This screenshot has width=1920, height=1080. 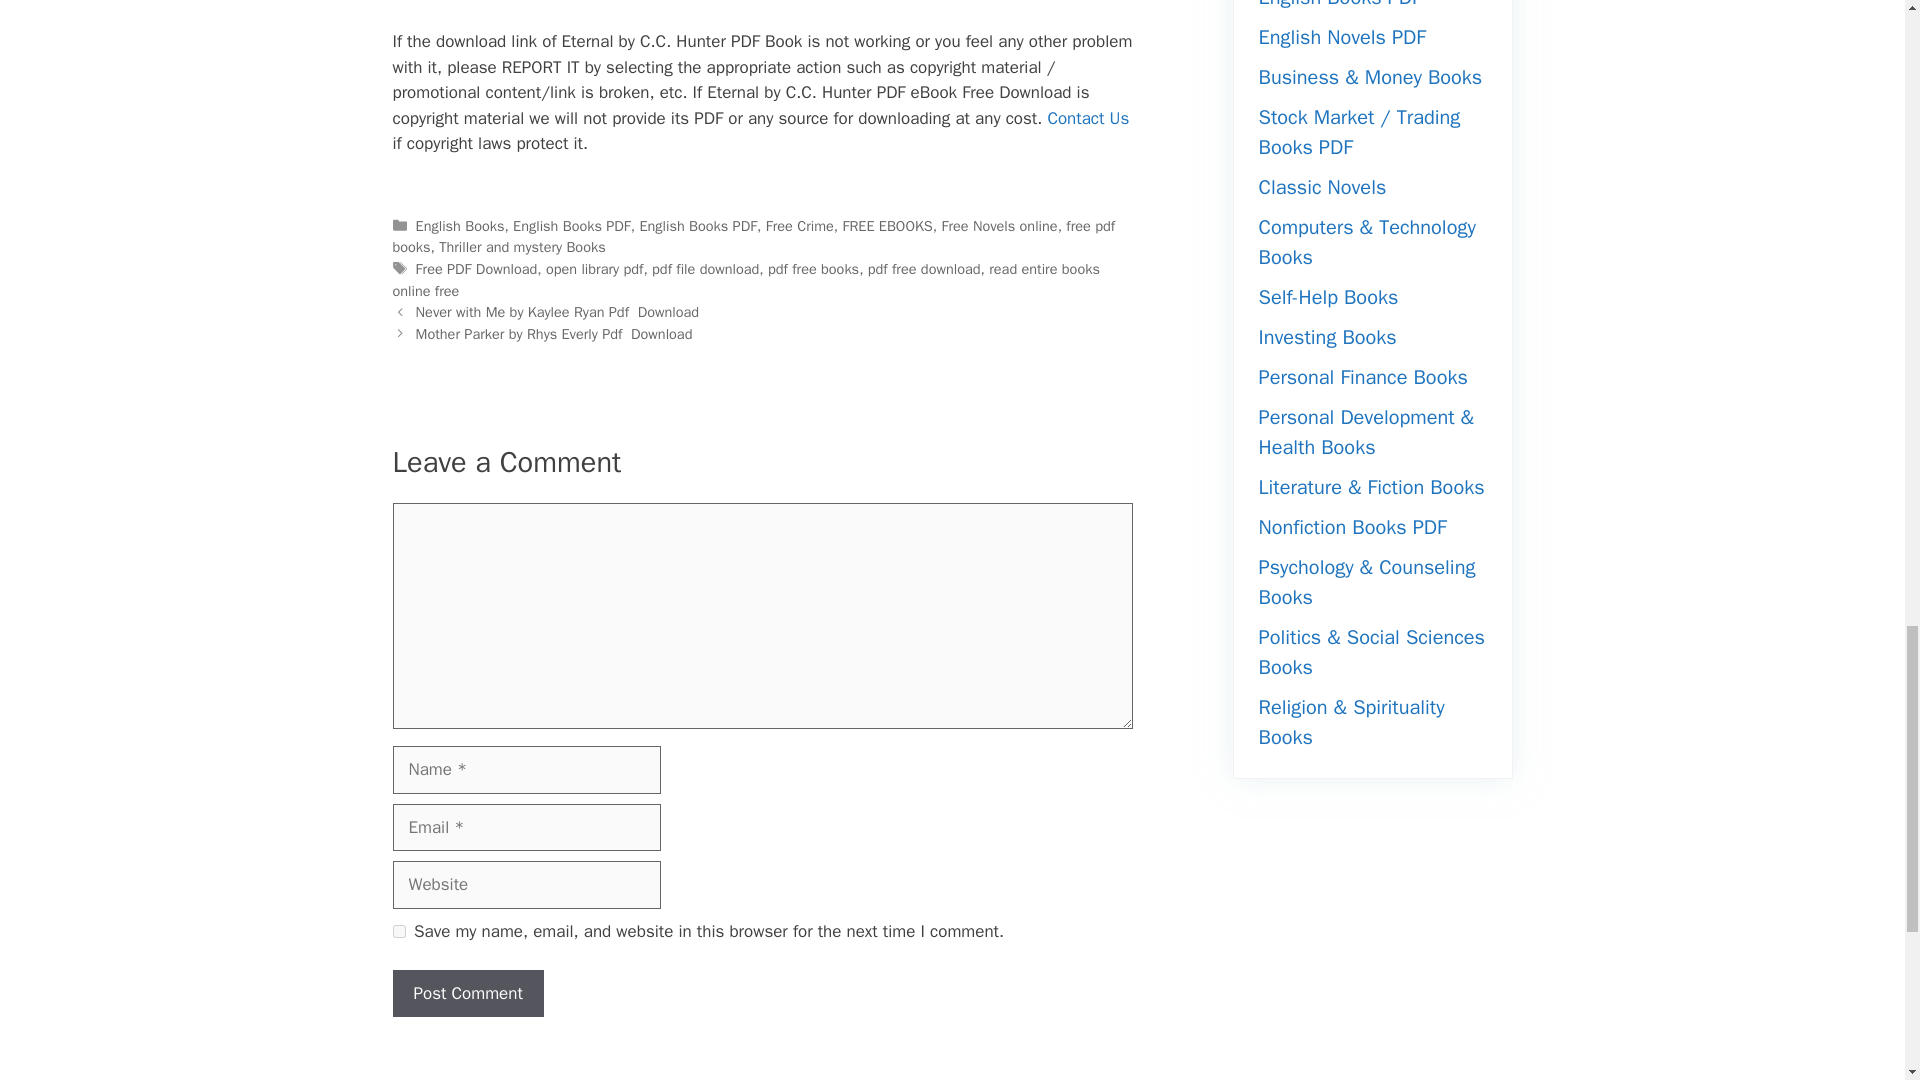 I want to click on Contact Us, so click(x=1087, y=118).